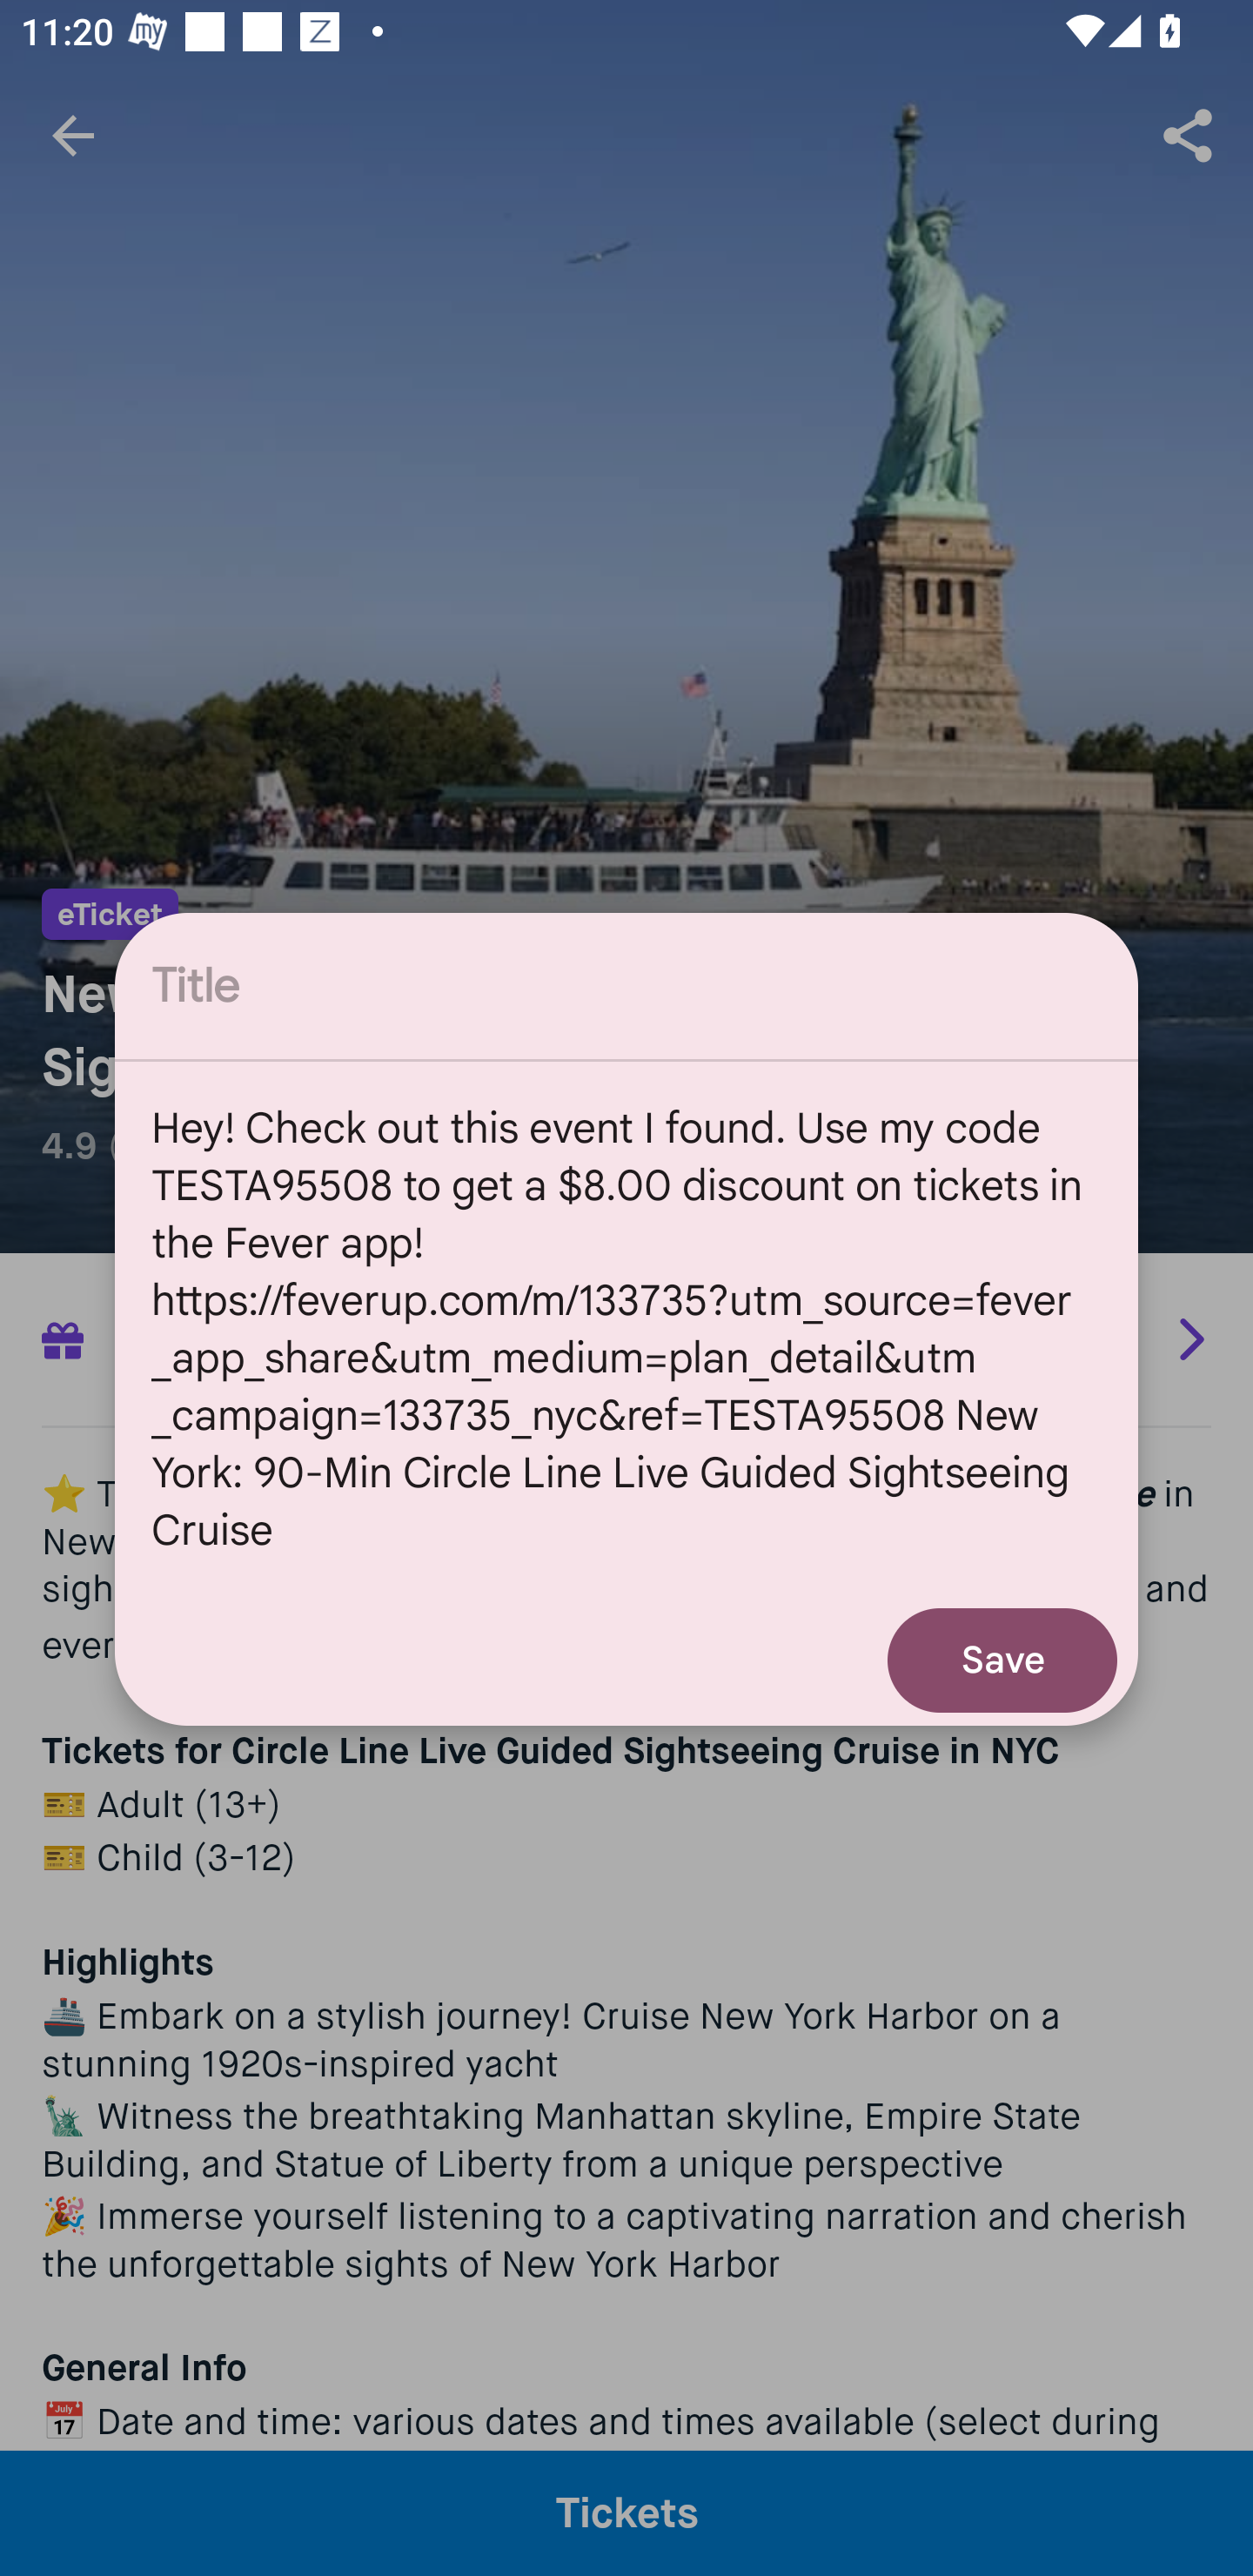  I want to click on Save, so click(1002, 1660).